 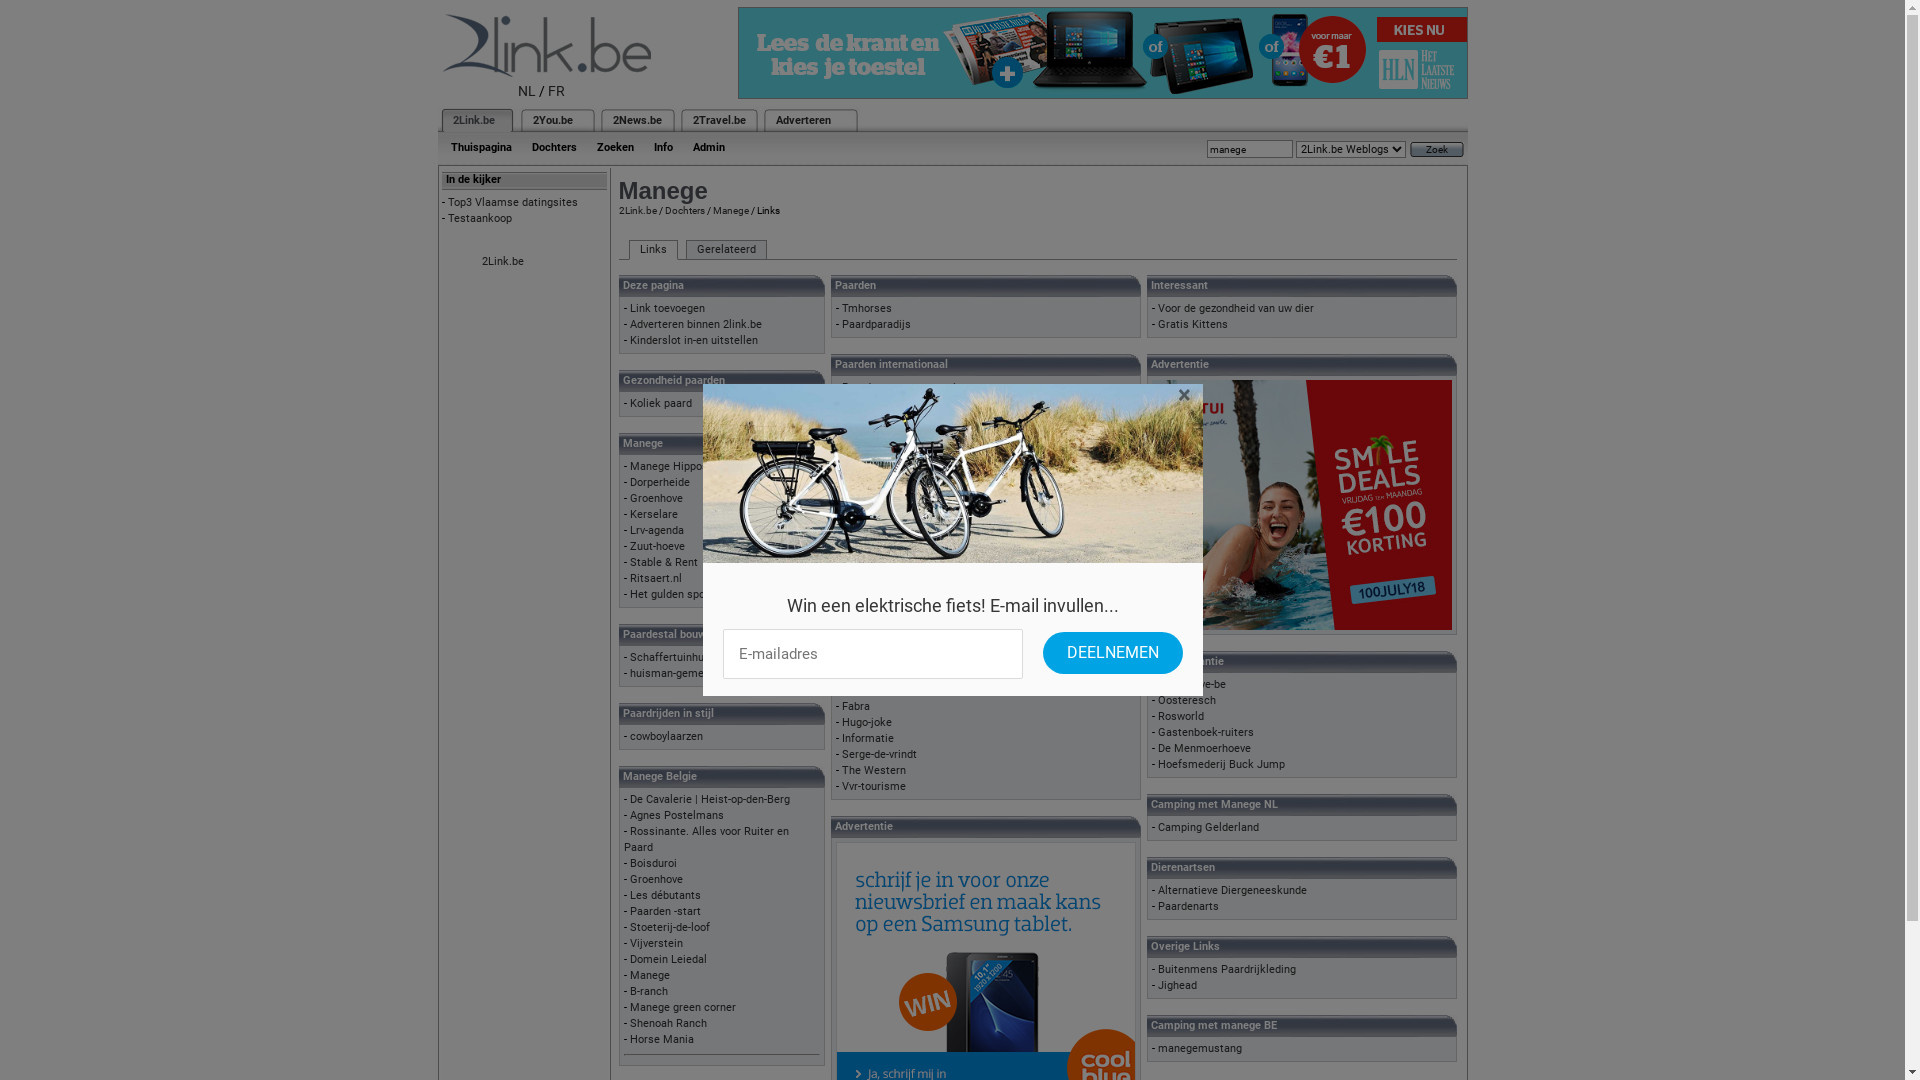 I want to click on Zoek, so click(x=1437, y=150).